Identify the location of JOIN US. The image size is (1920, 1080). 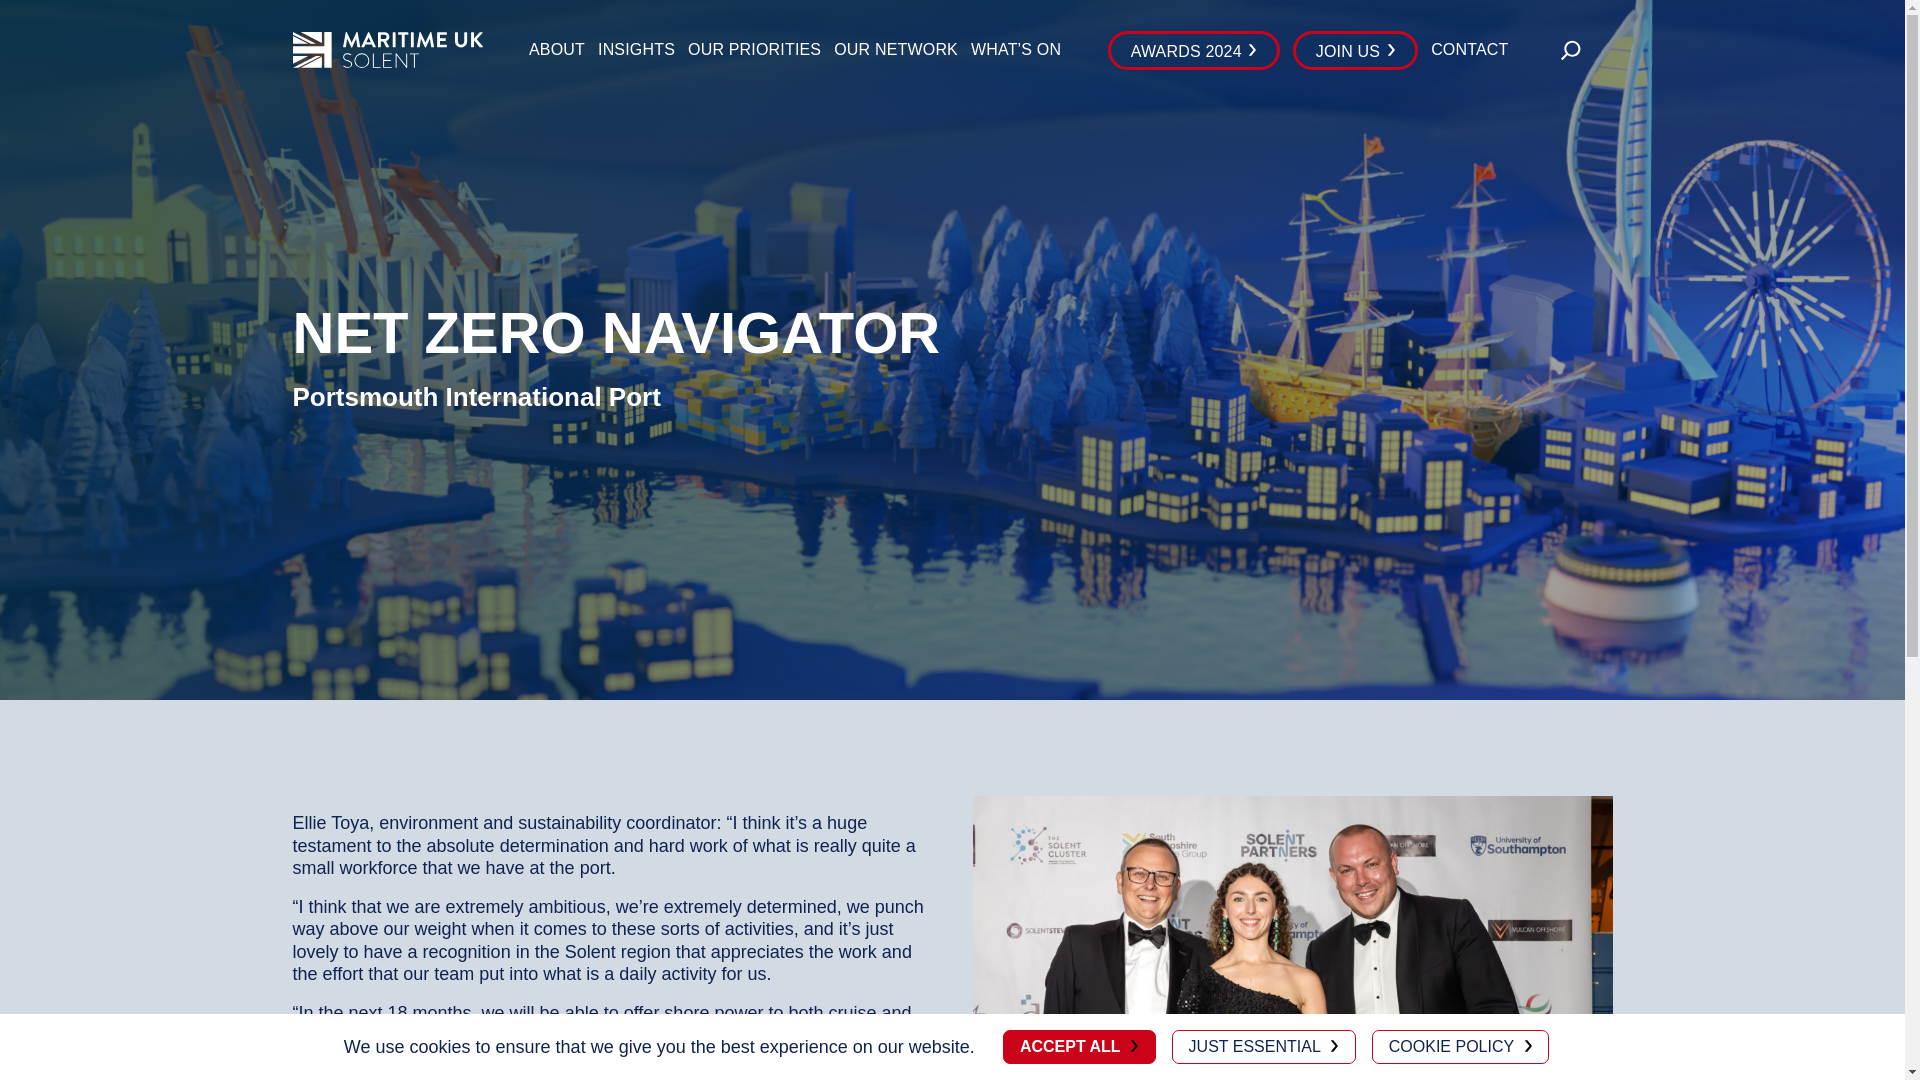
(1356, 50).